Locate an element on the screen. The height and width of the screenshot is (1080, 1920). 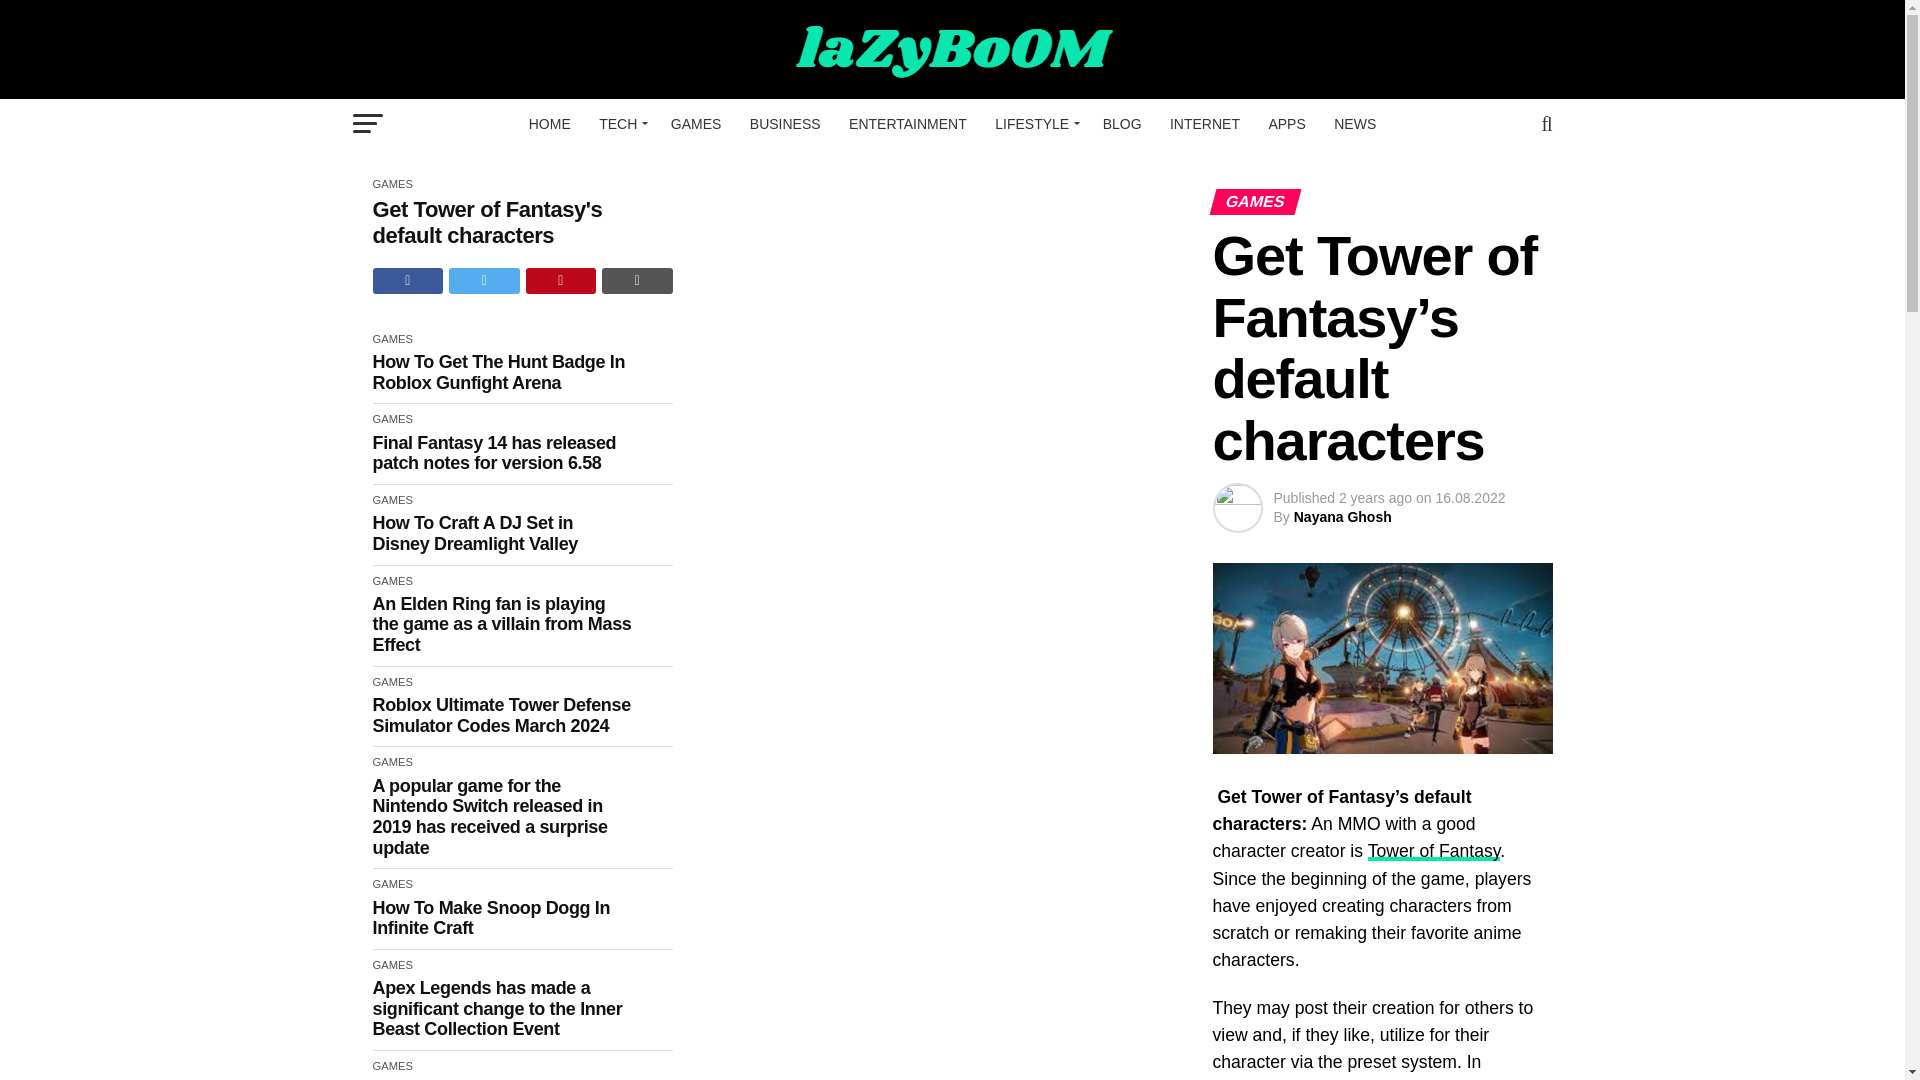
NEWS is located at coordinates (1355, 124).